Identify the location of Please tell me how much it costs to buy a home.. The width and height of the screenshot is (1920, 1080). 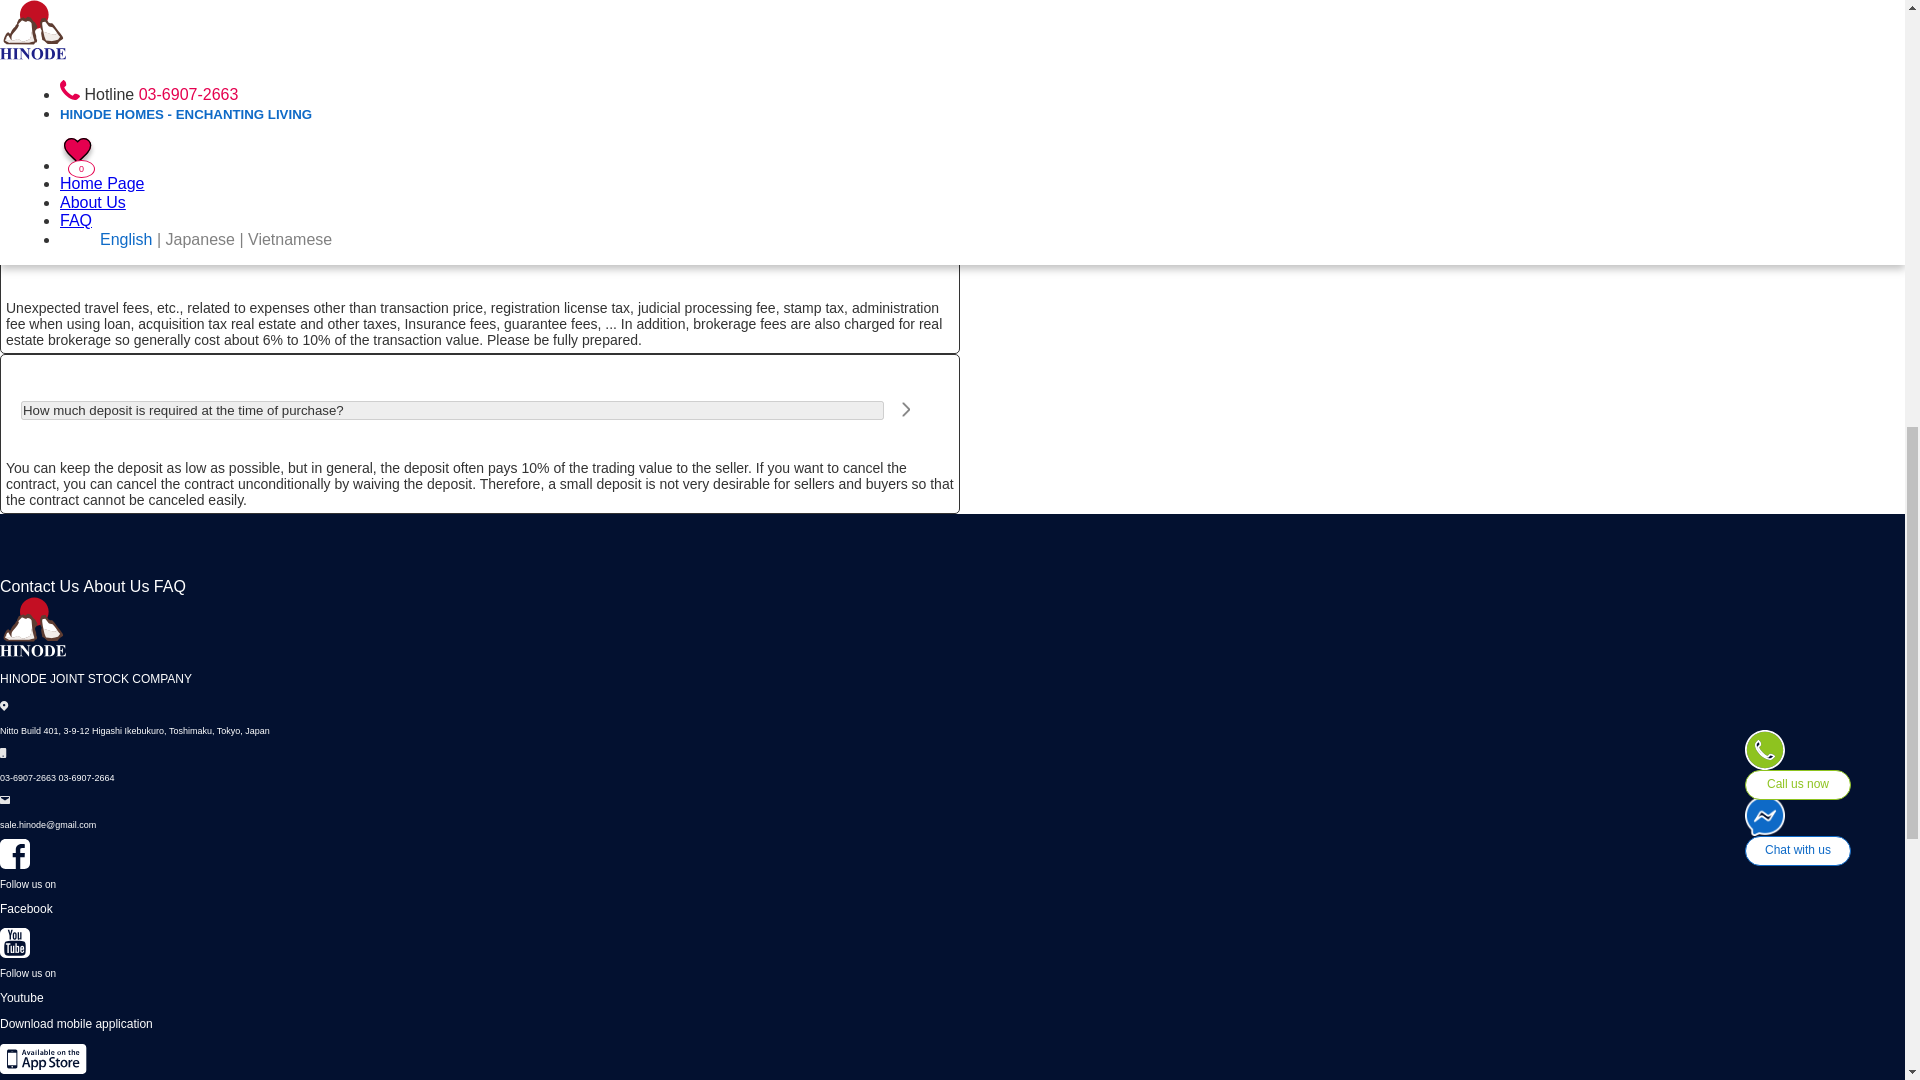
(452, 250).